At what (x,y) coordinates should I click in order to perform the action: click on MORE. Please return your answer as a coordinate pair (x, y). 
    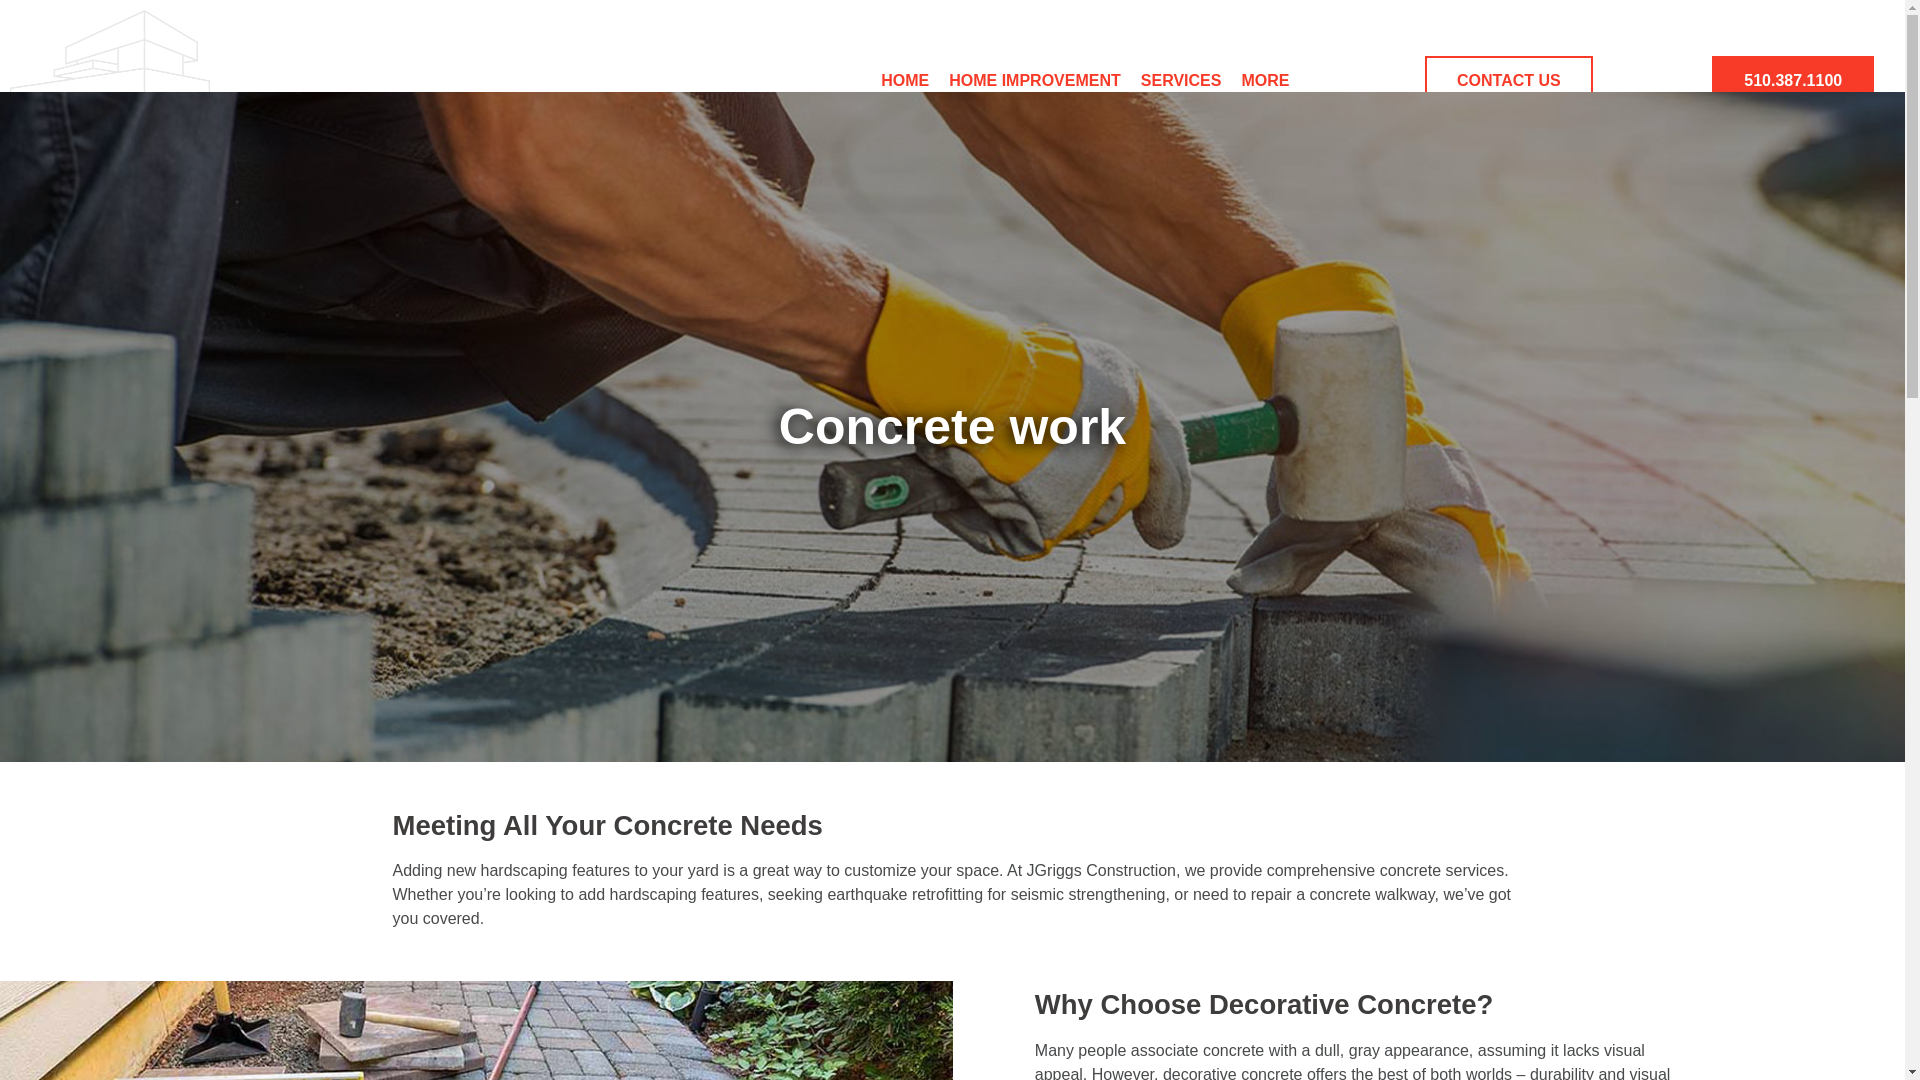
    Looking at the image, I should click on (1264, 80).